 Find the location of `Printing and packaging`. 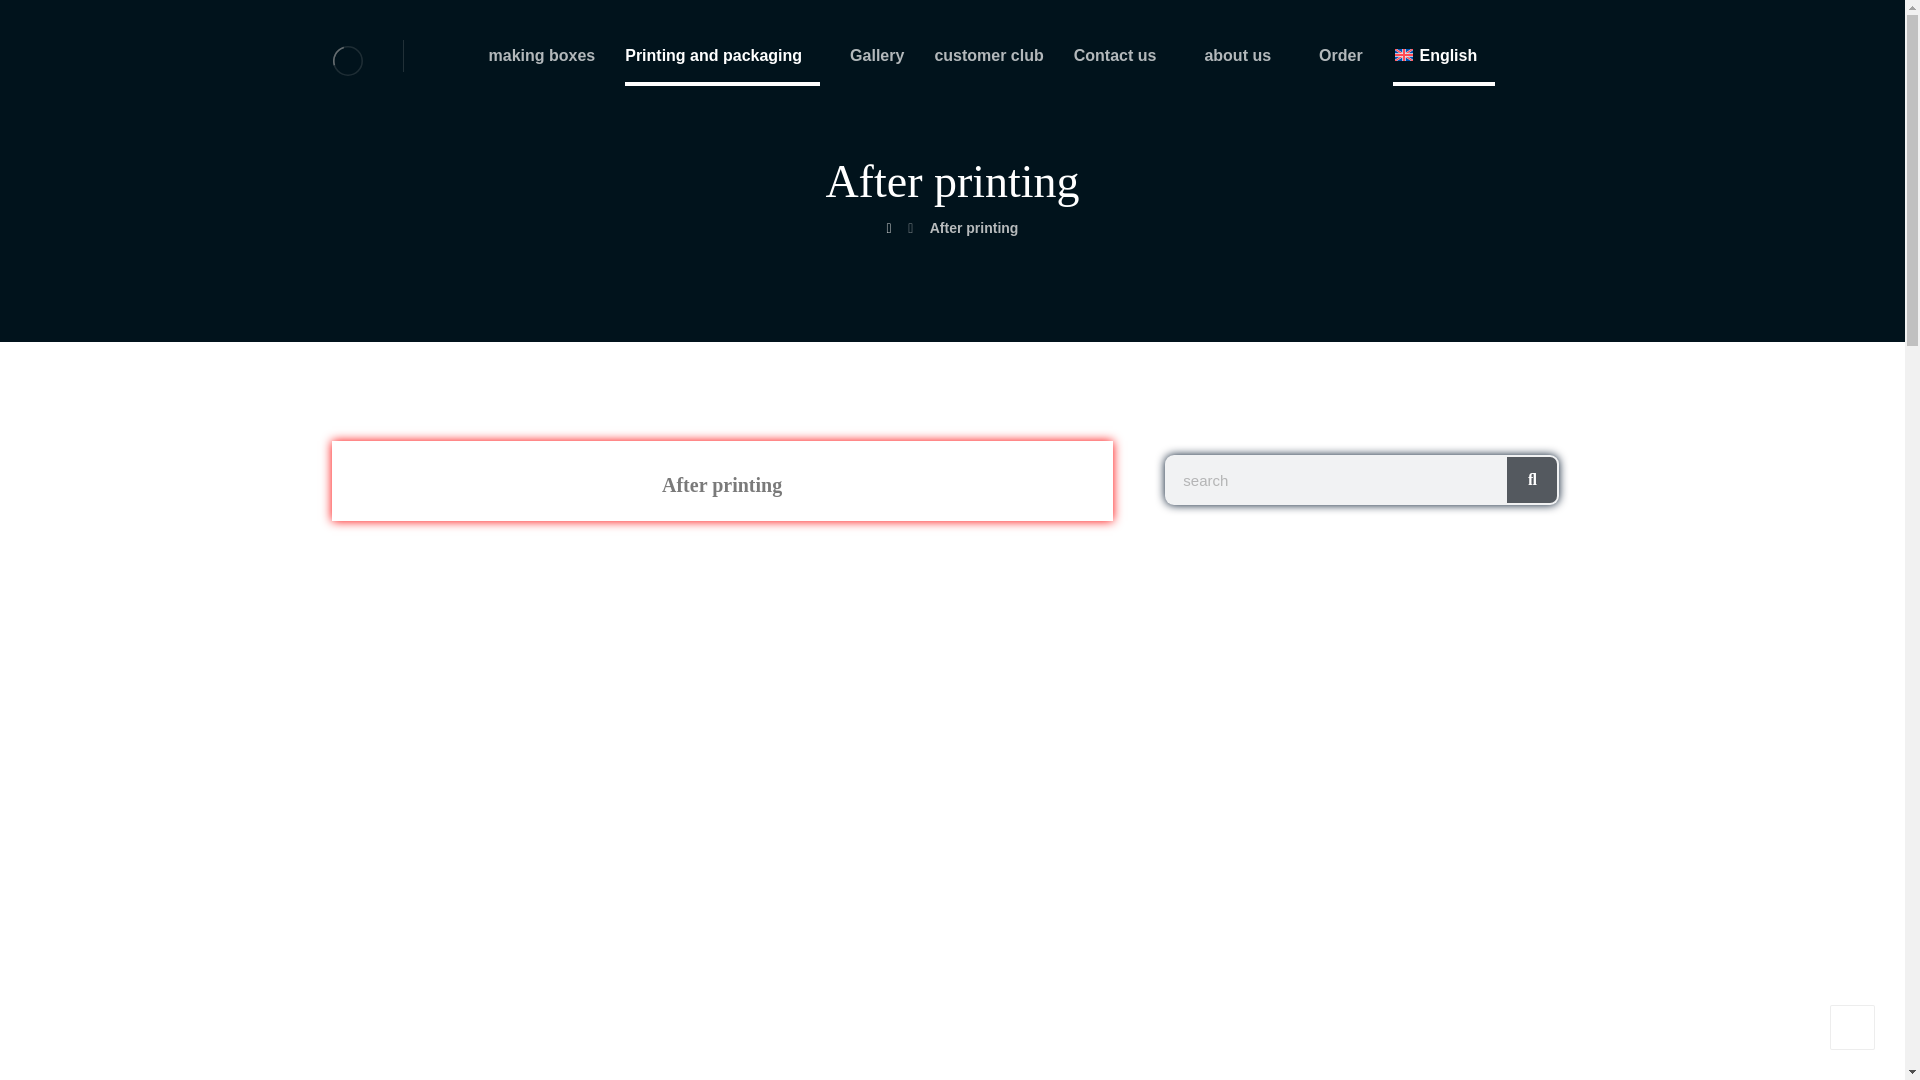

Printing and packaging is located at coordinates (722, 62).